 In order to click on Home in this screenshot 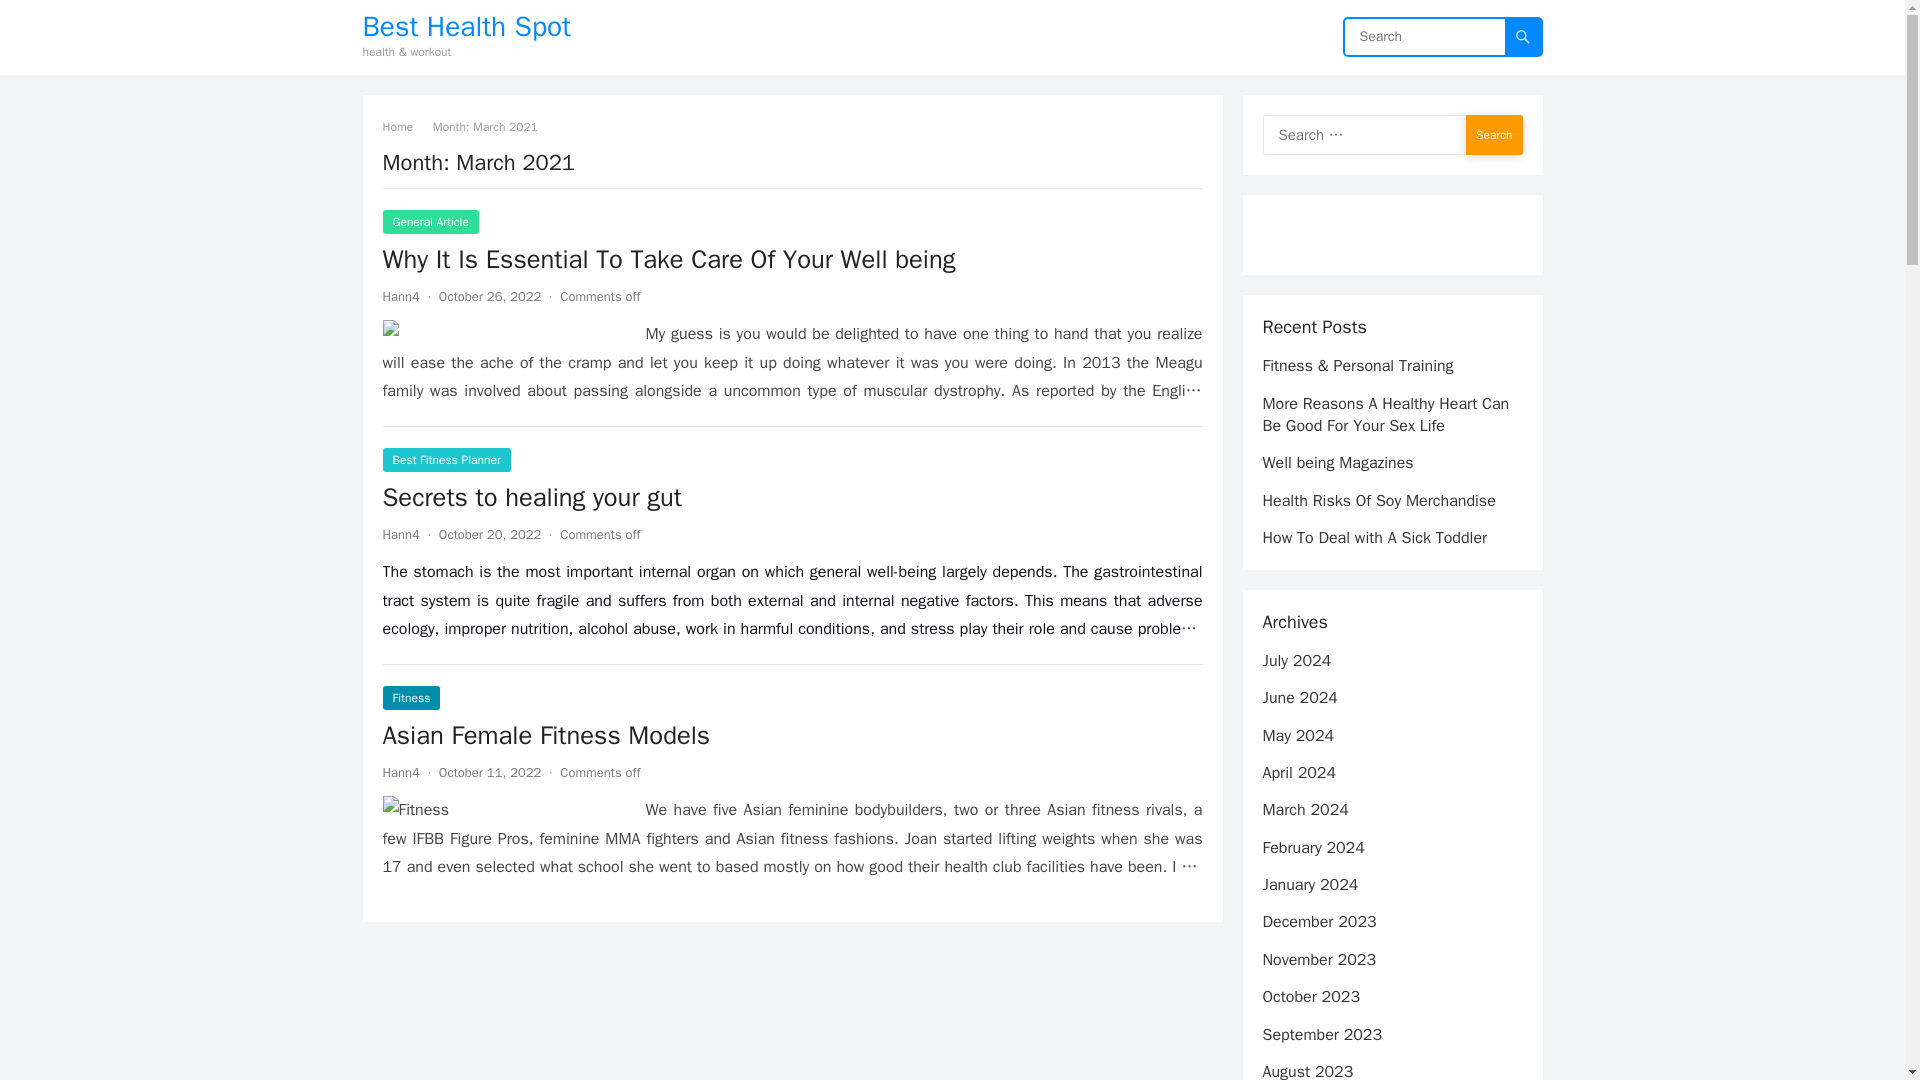, I will do `click(404, 126)`.